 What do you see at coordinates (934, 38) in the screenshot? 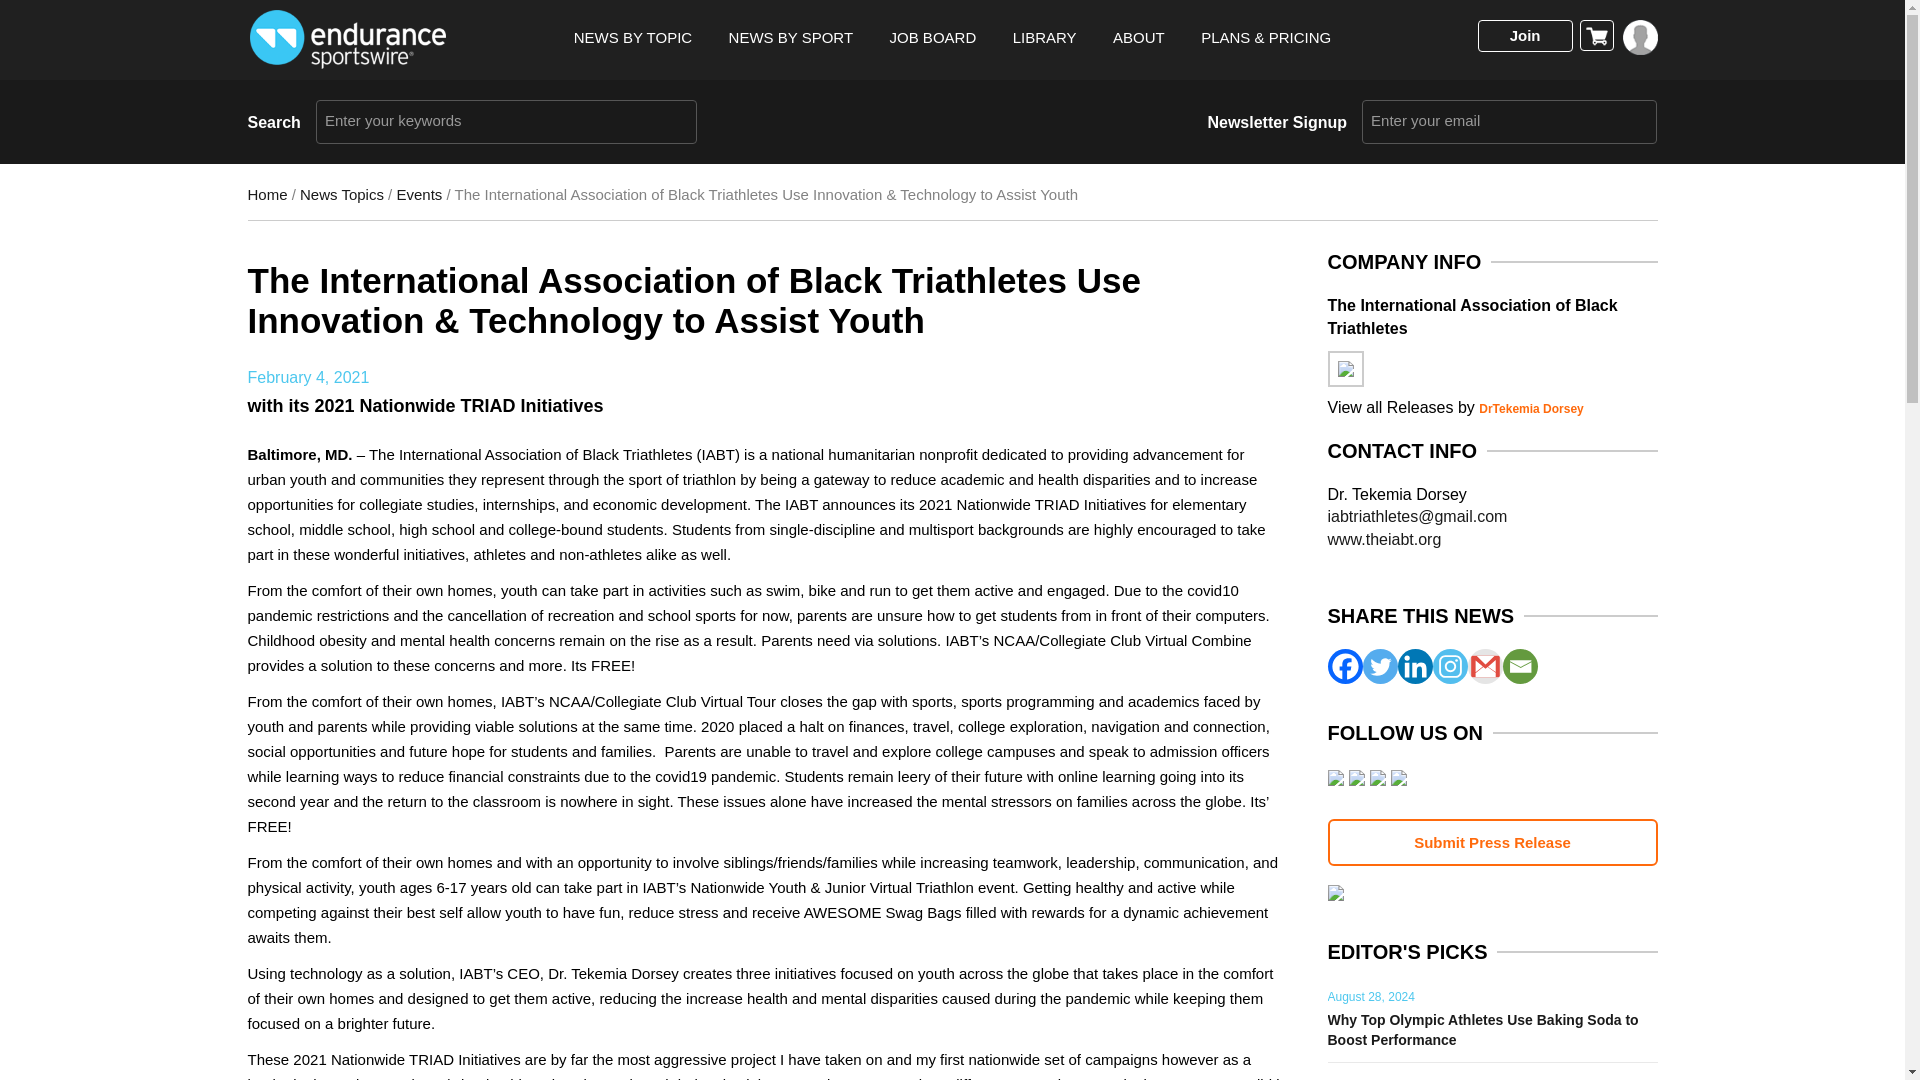
I see `JOB BOARD` at bounding box center [934, 38].